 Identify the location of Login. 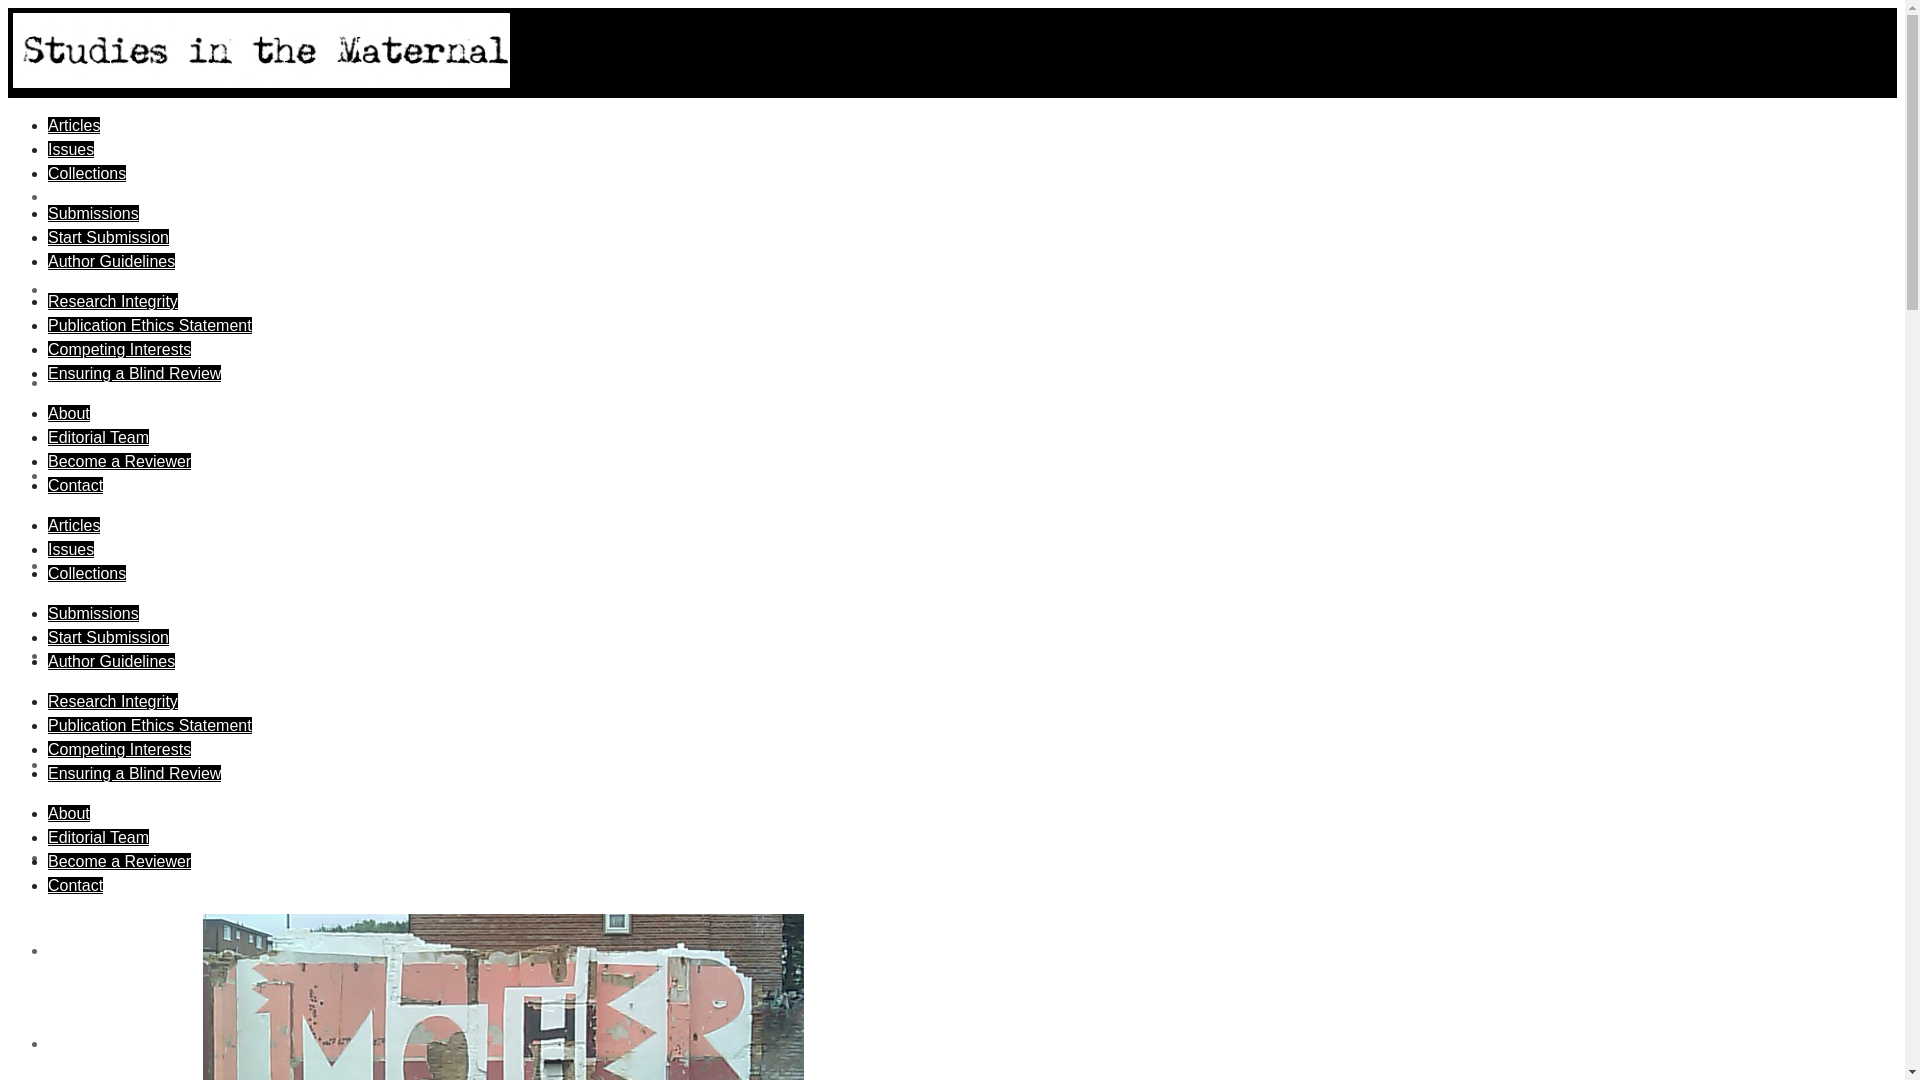
(70, 565).